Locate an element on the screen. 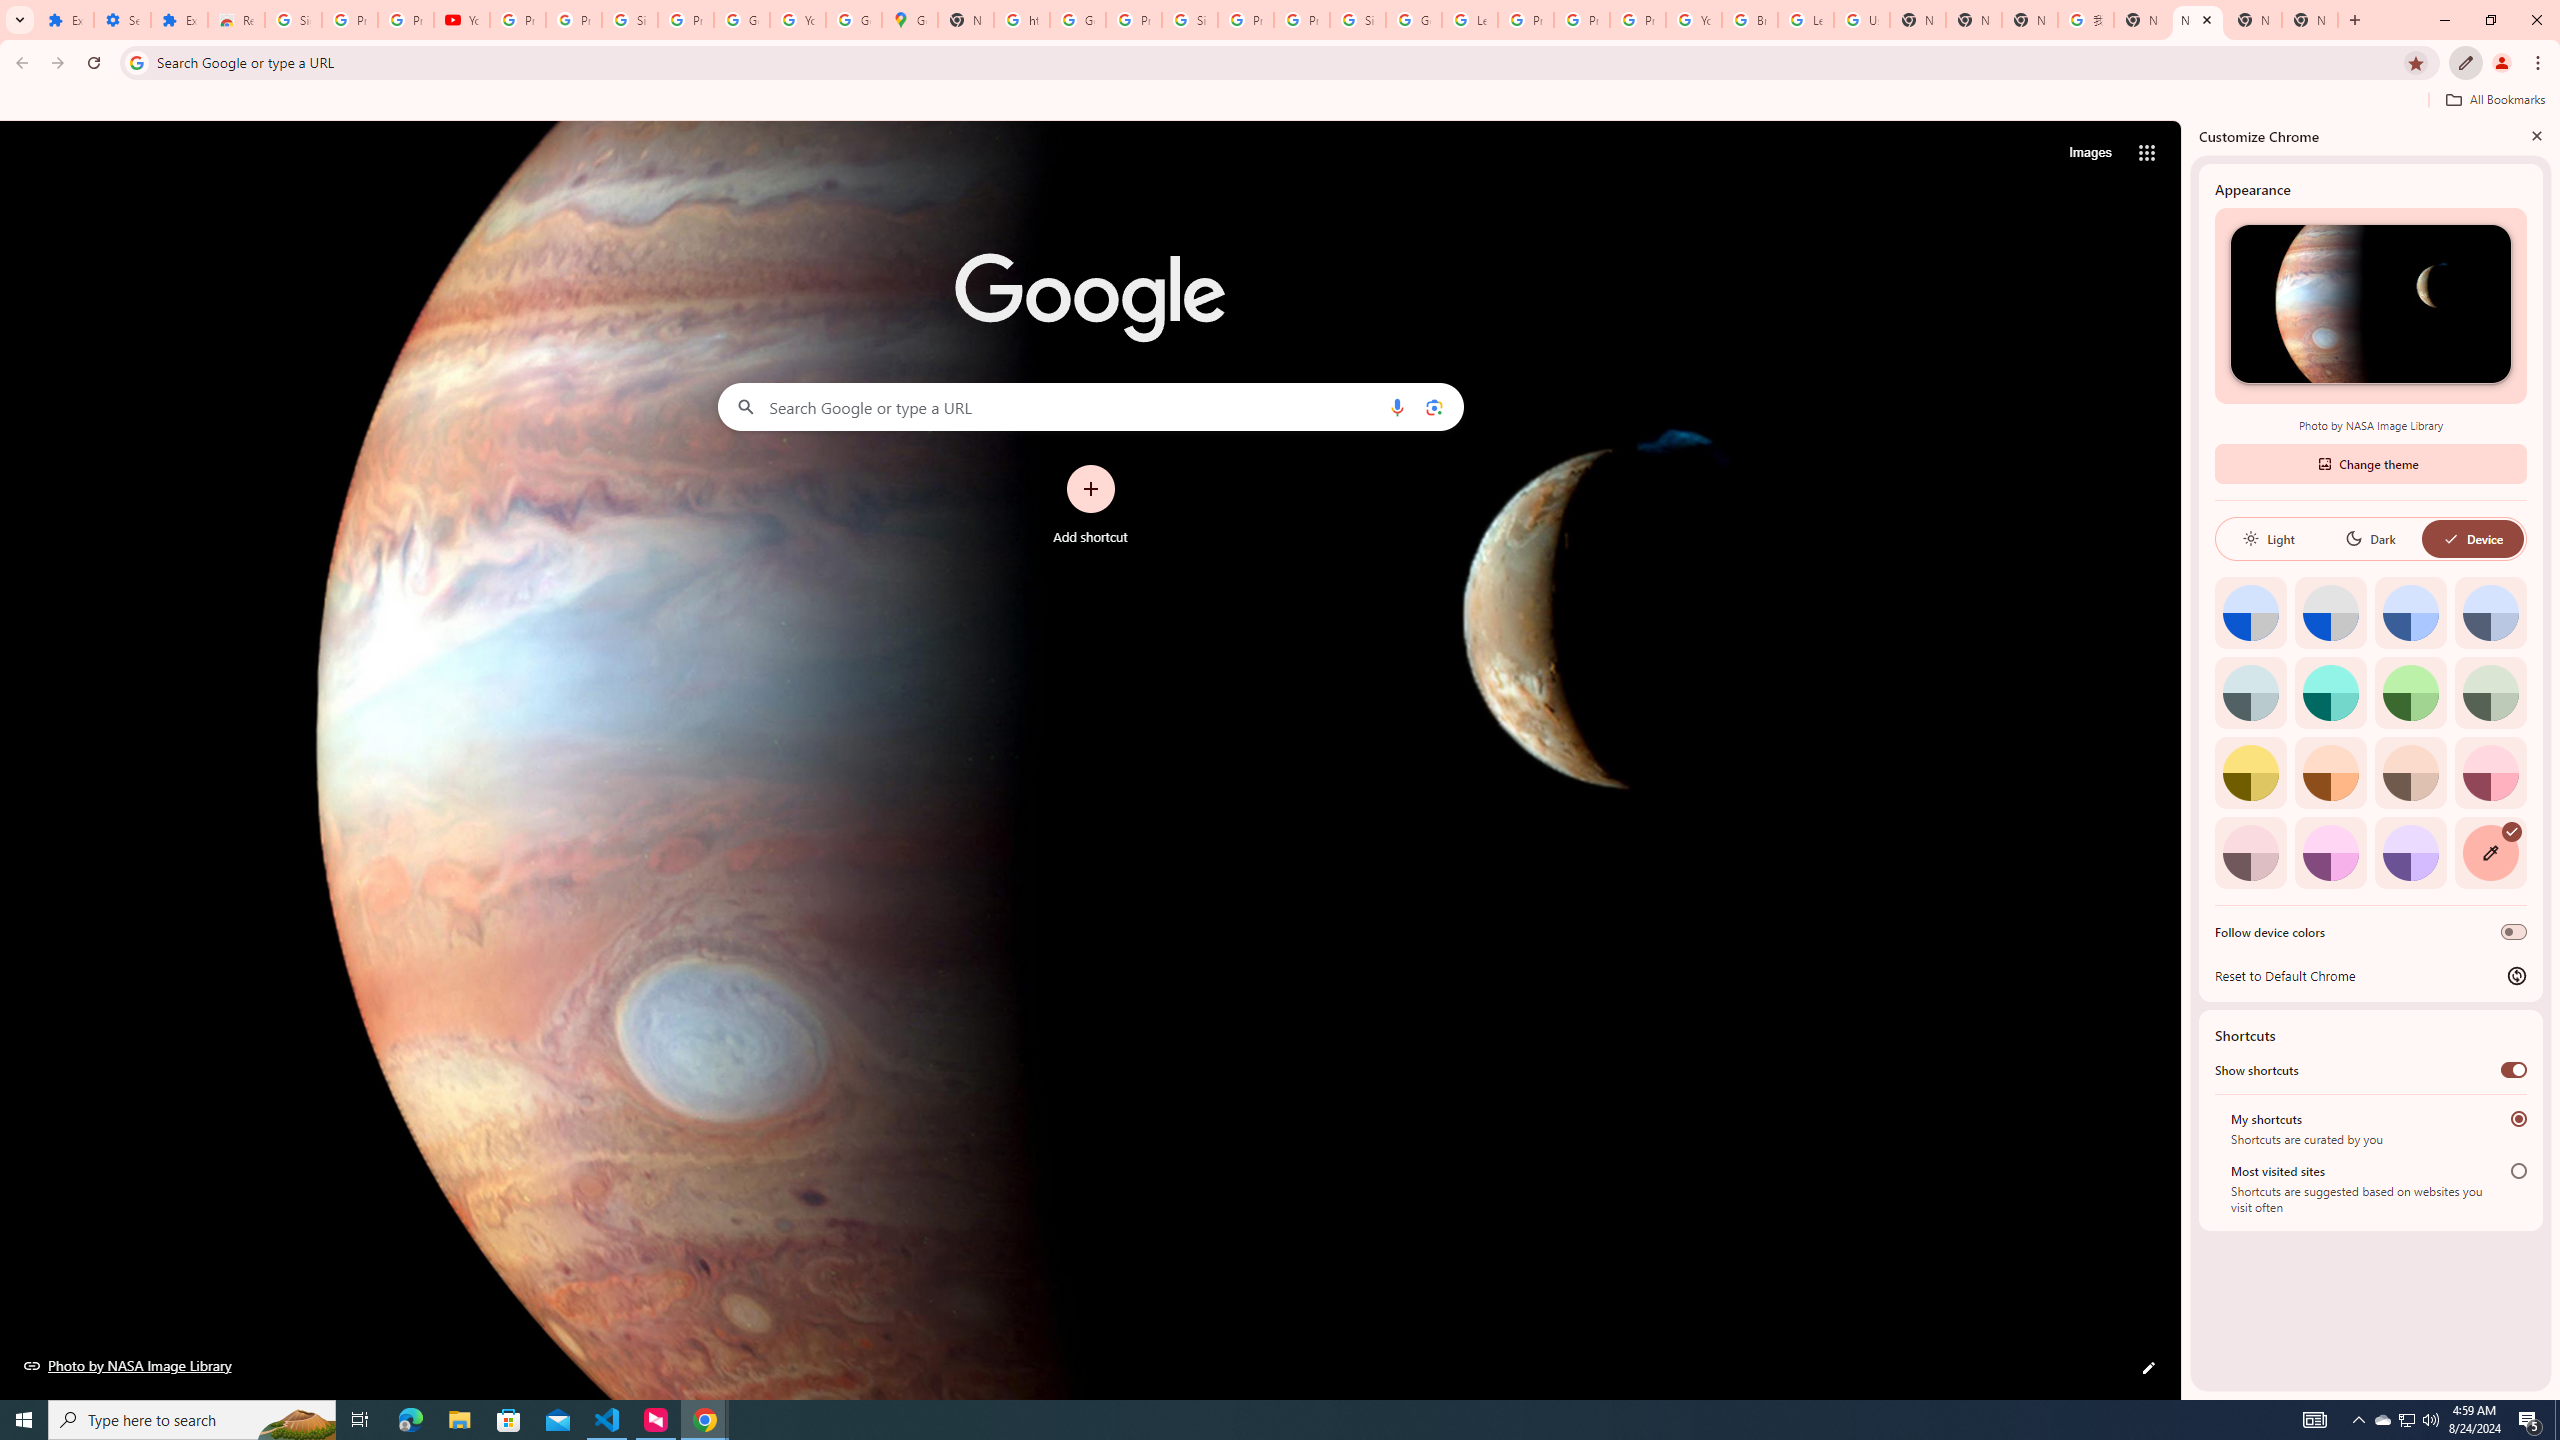  Grey default color is located at coordinates (2330, 612).